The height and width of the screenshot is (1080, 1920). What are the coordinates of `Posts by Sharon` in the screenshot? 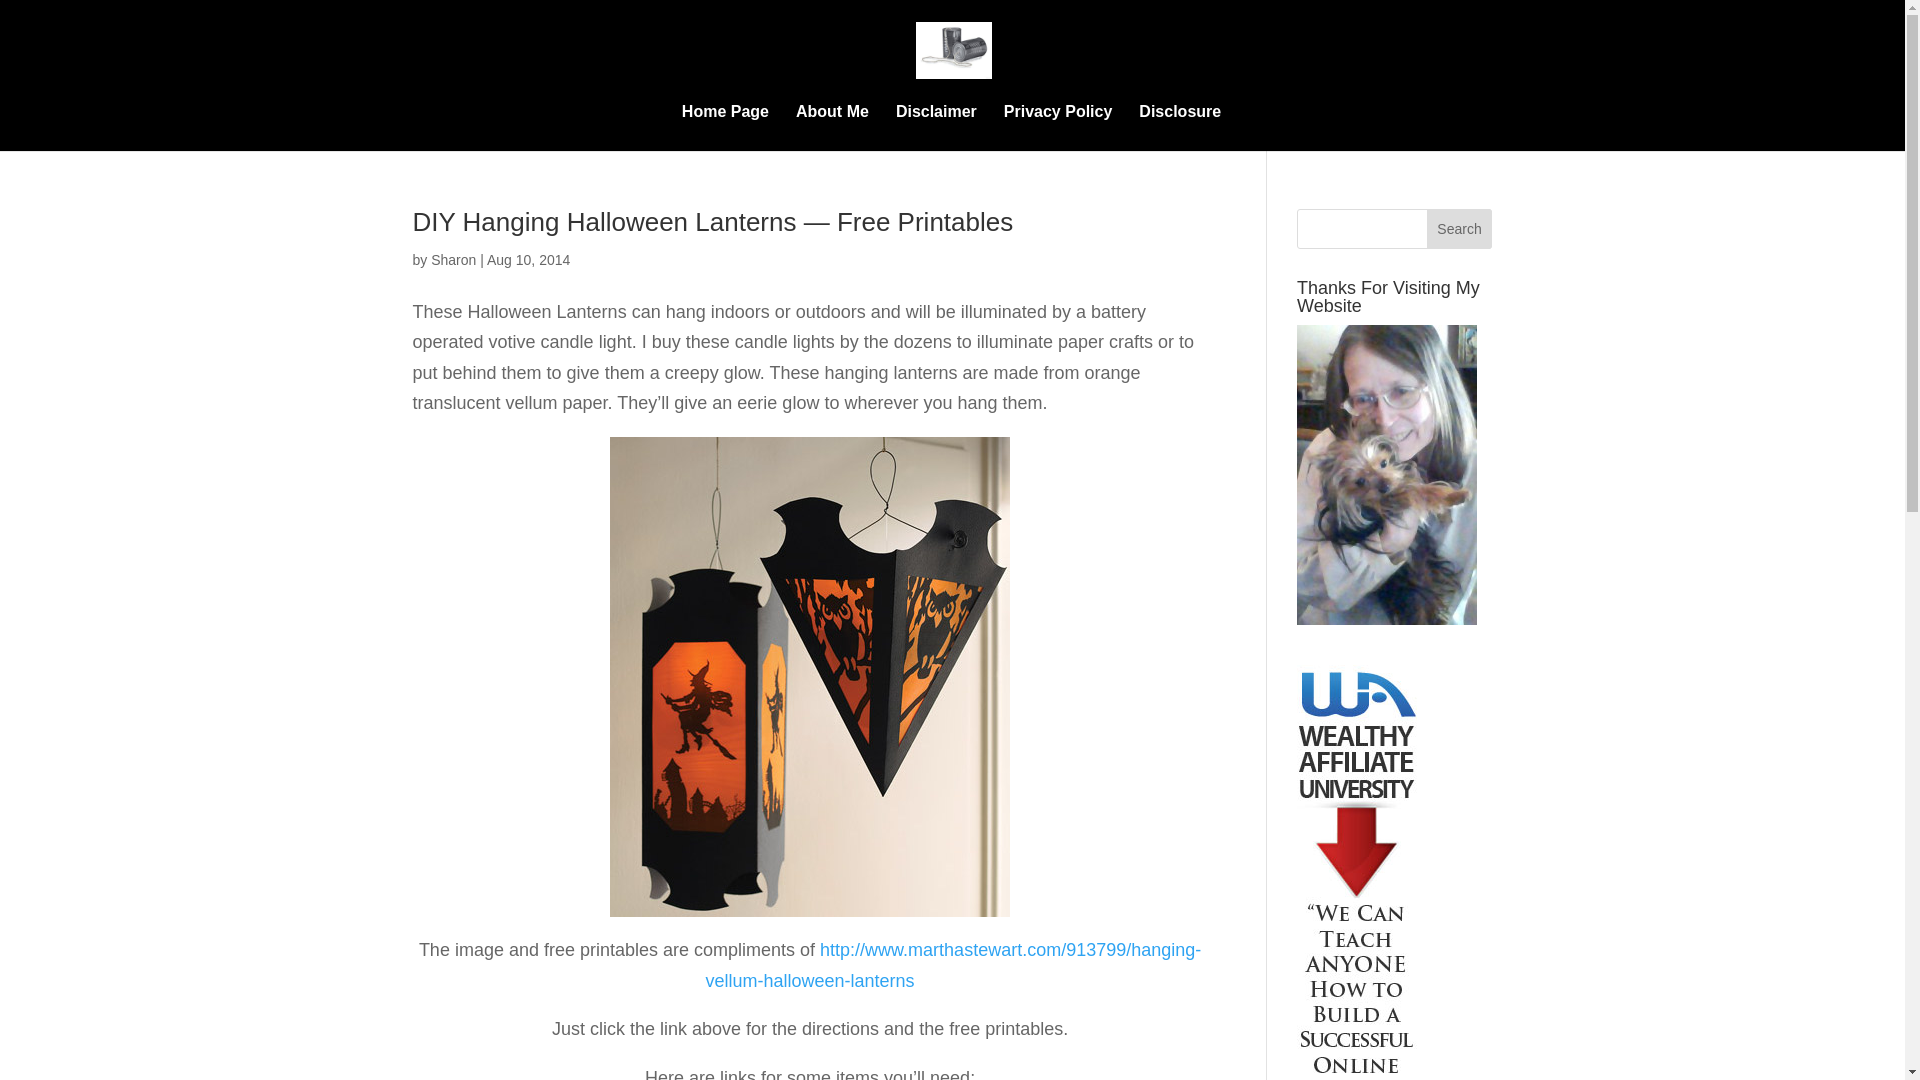 It's located at (453, 259).